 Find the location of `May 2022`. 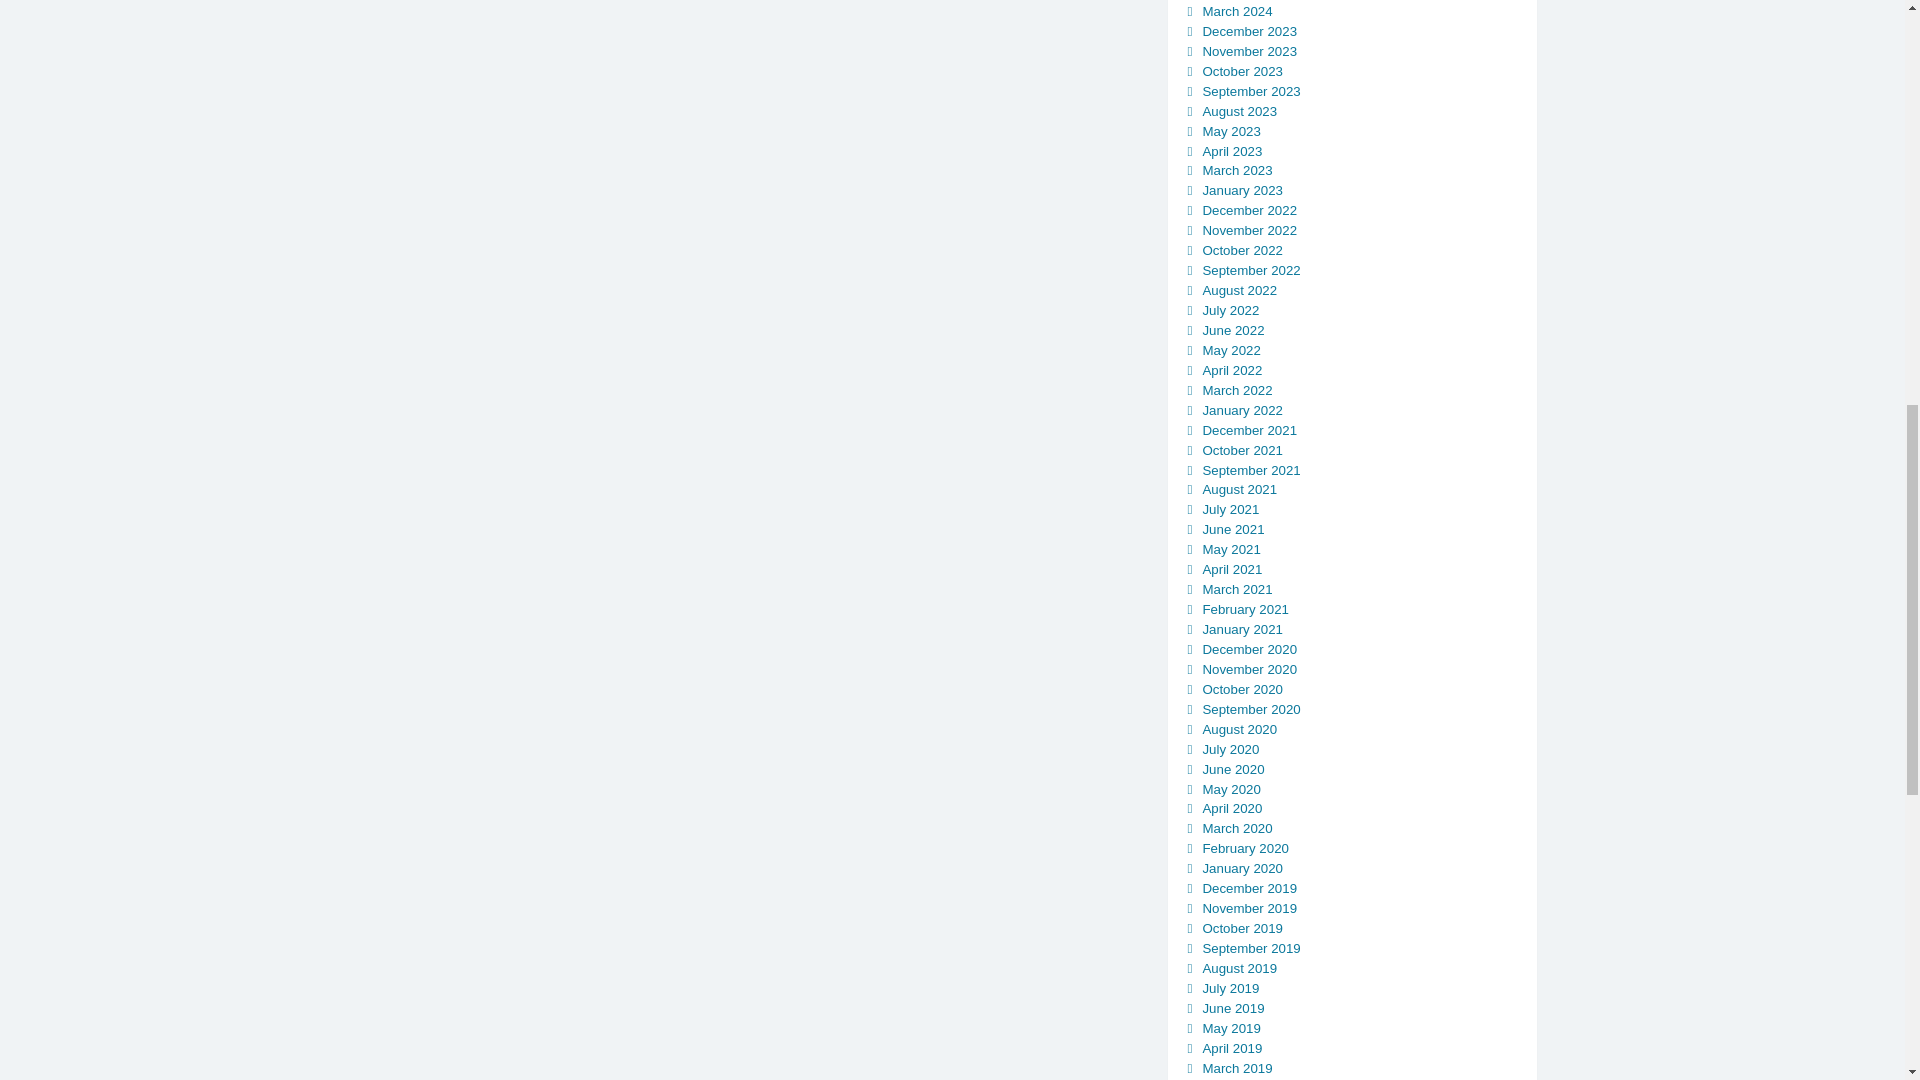

May 2022 is located at coordinates (1230, 350).